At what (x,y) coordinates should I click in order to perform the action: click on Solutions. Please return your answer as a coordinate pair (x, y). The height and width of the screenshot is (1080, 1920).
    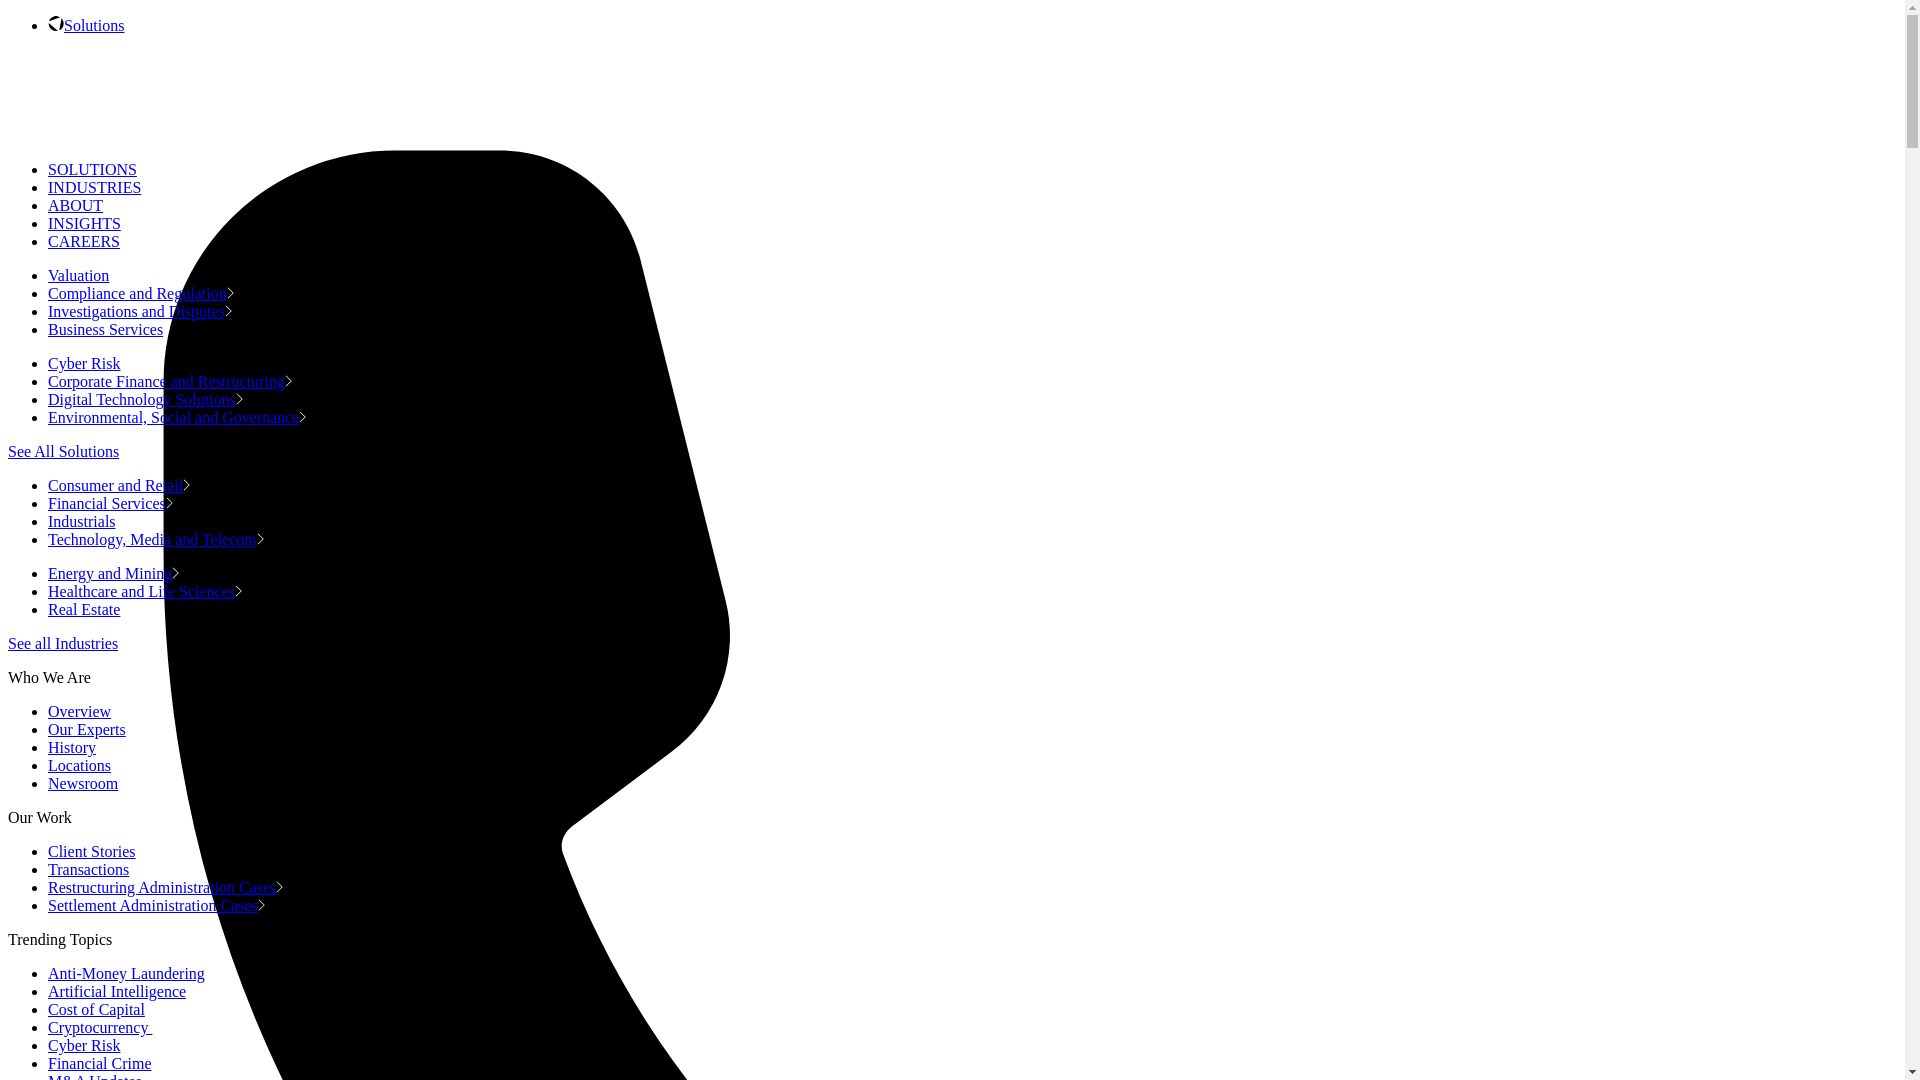
    Looking at the image, I should click on (94, 25).